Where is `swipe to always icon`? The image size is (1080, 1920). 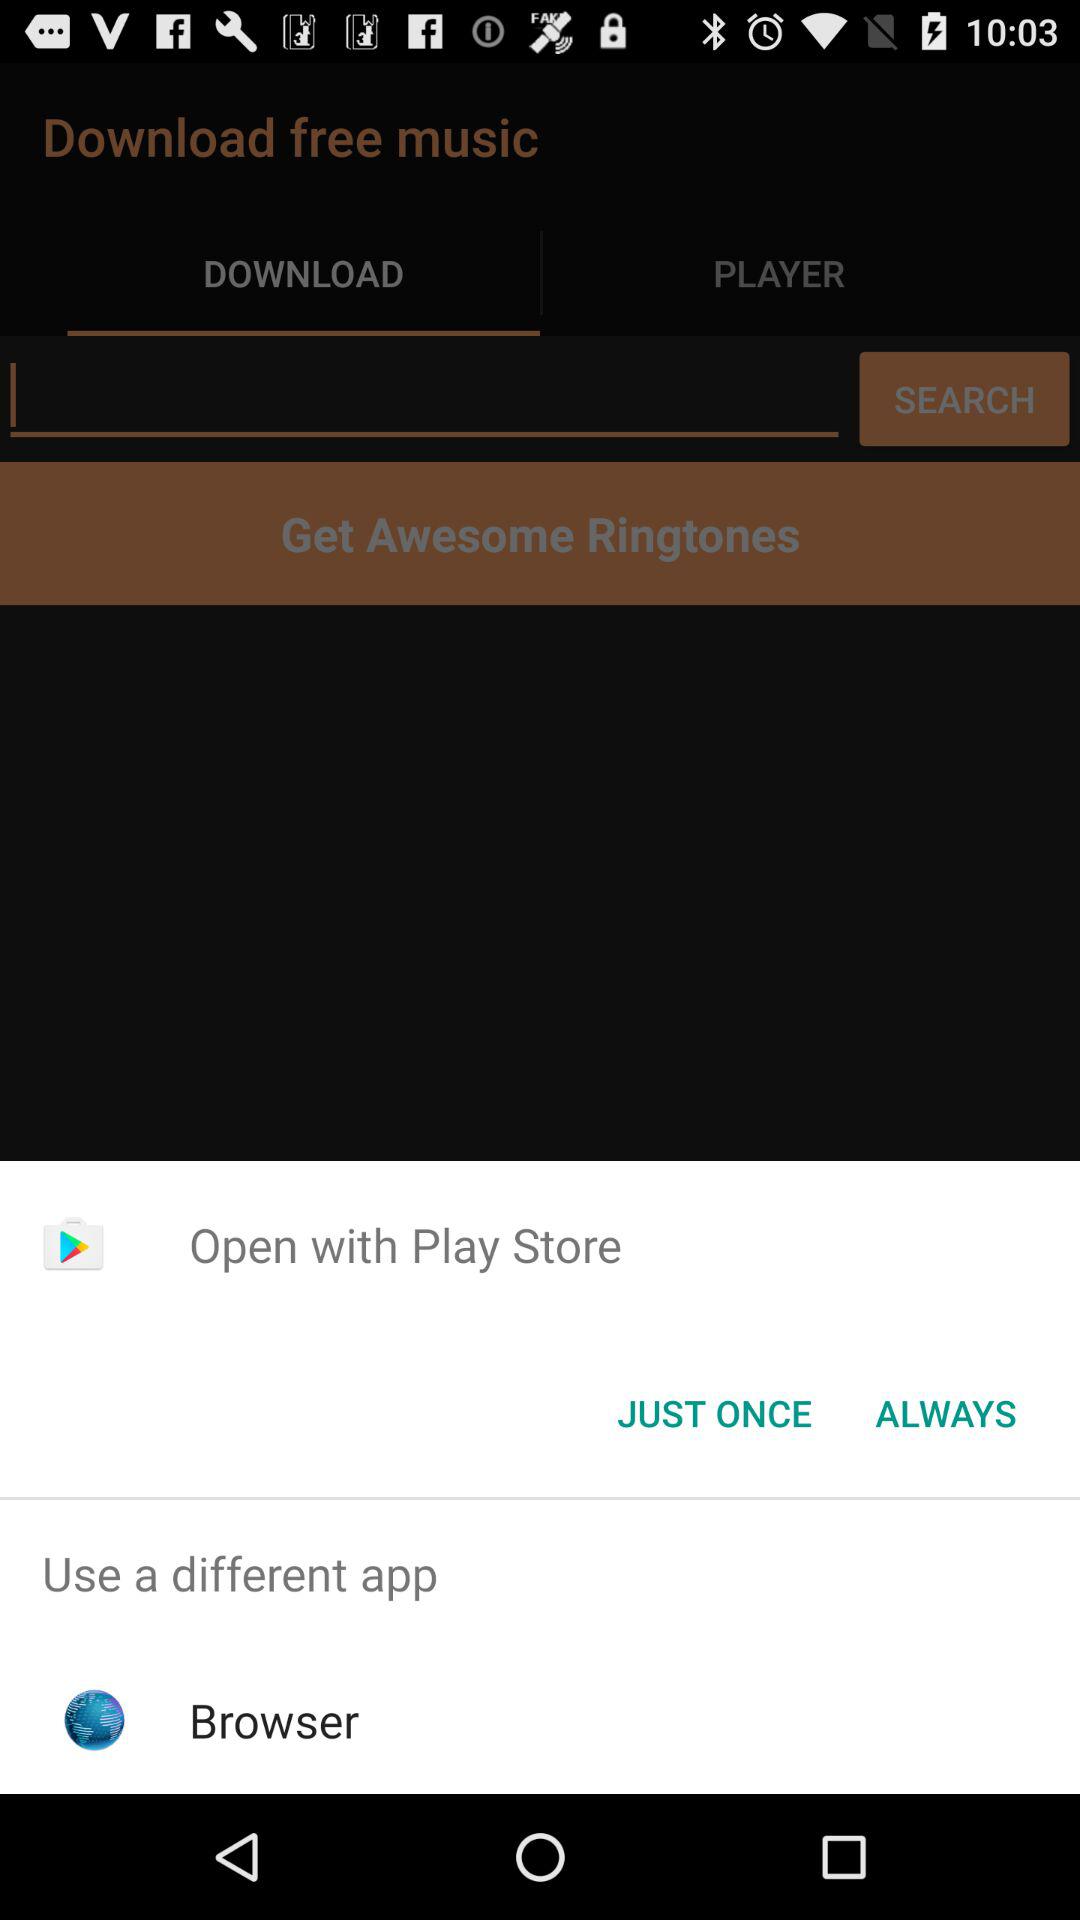
swipe to always icon is located at coordinates (946, 1413).